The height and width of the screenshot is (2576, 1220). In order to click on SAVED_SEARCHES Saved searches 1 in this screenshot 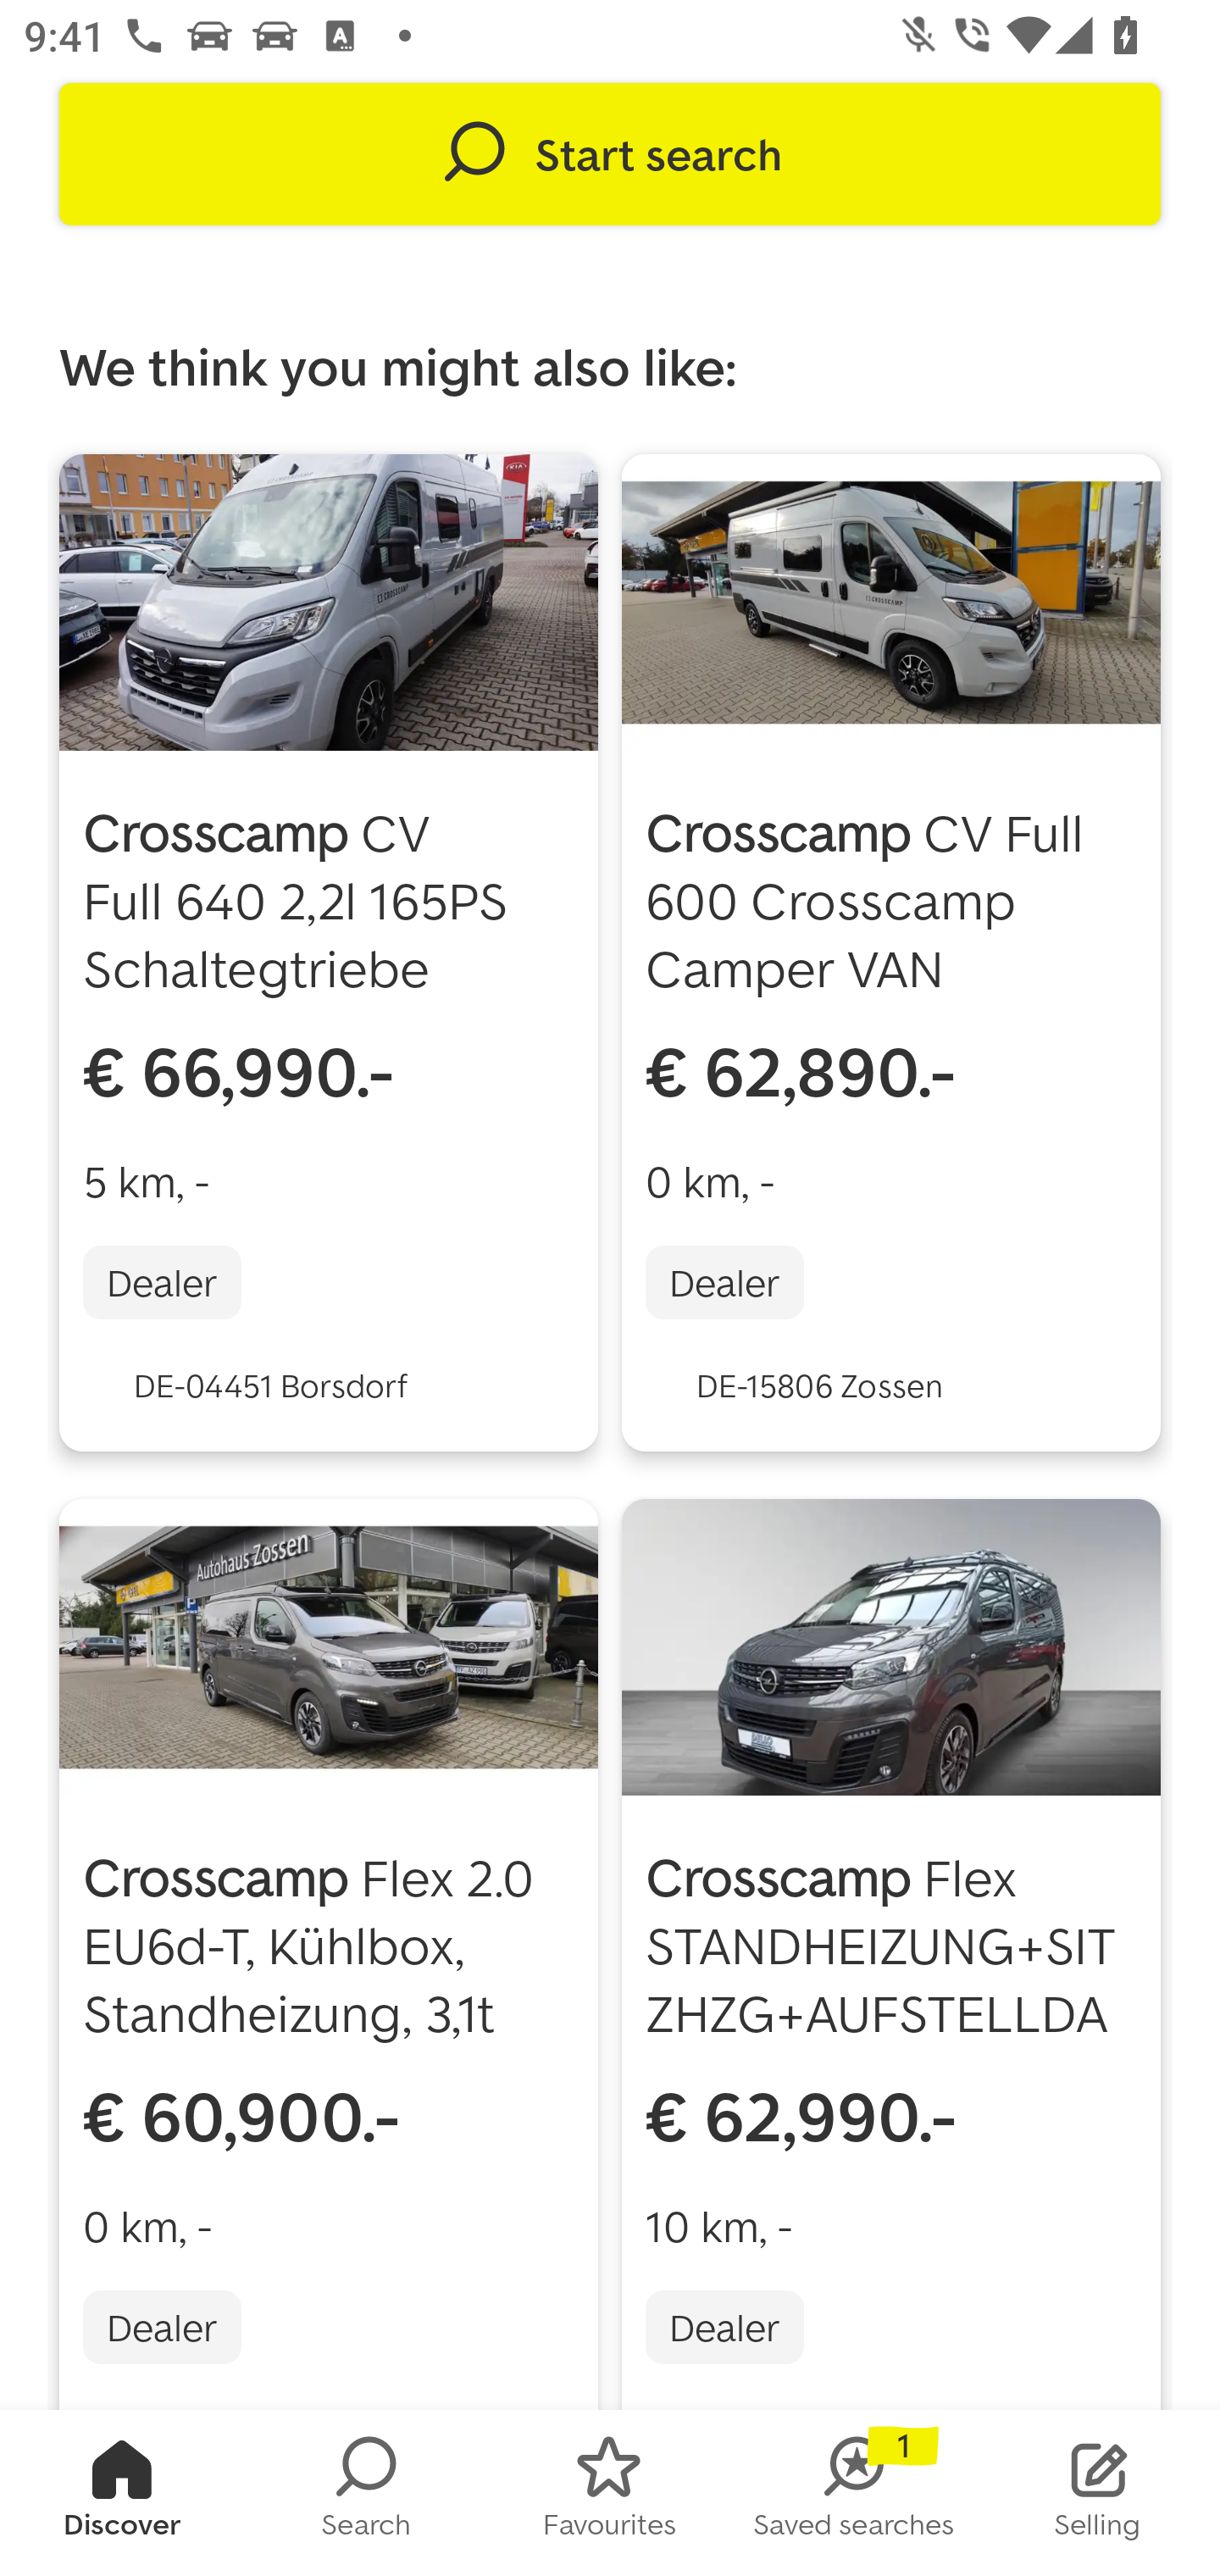, I will do `click(854, 2493)`.